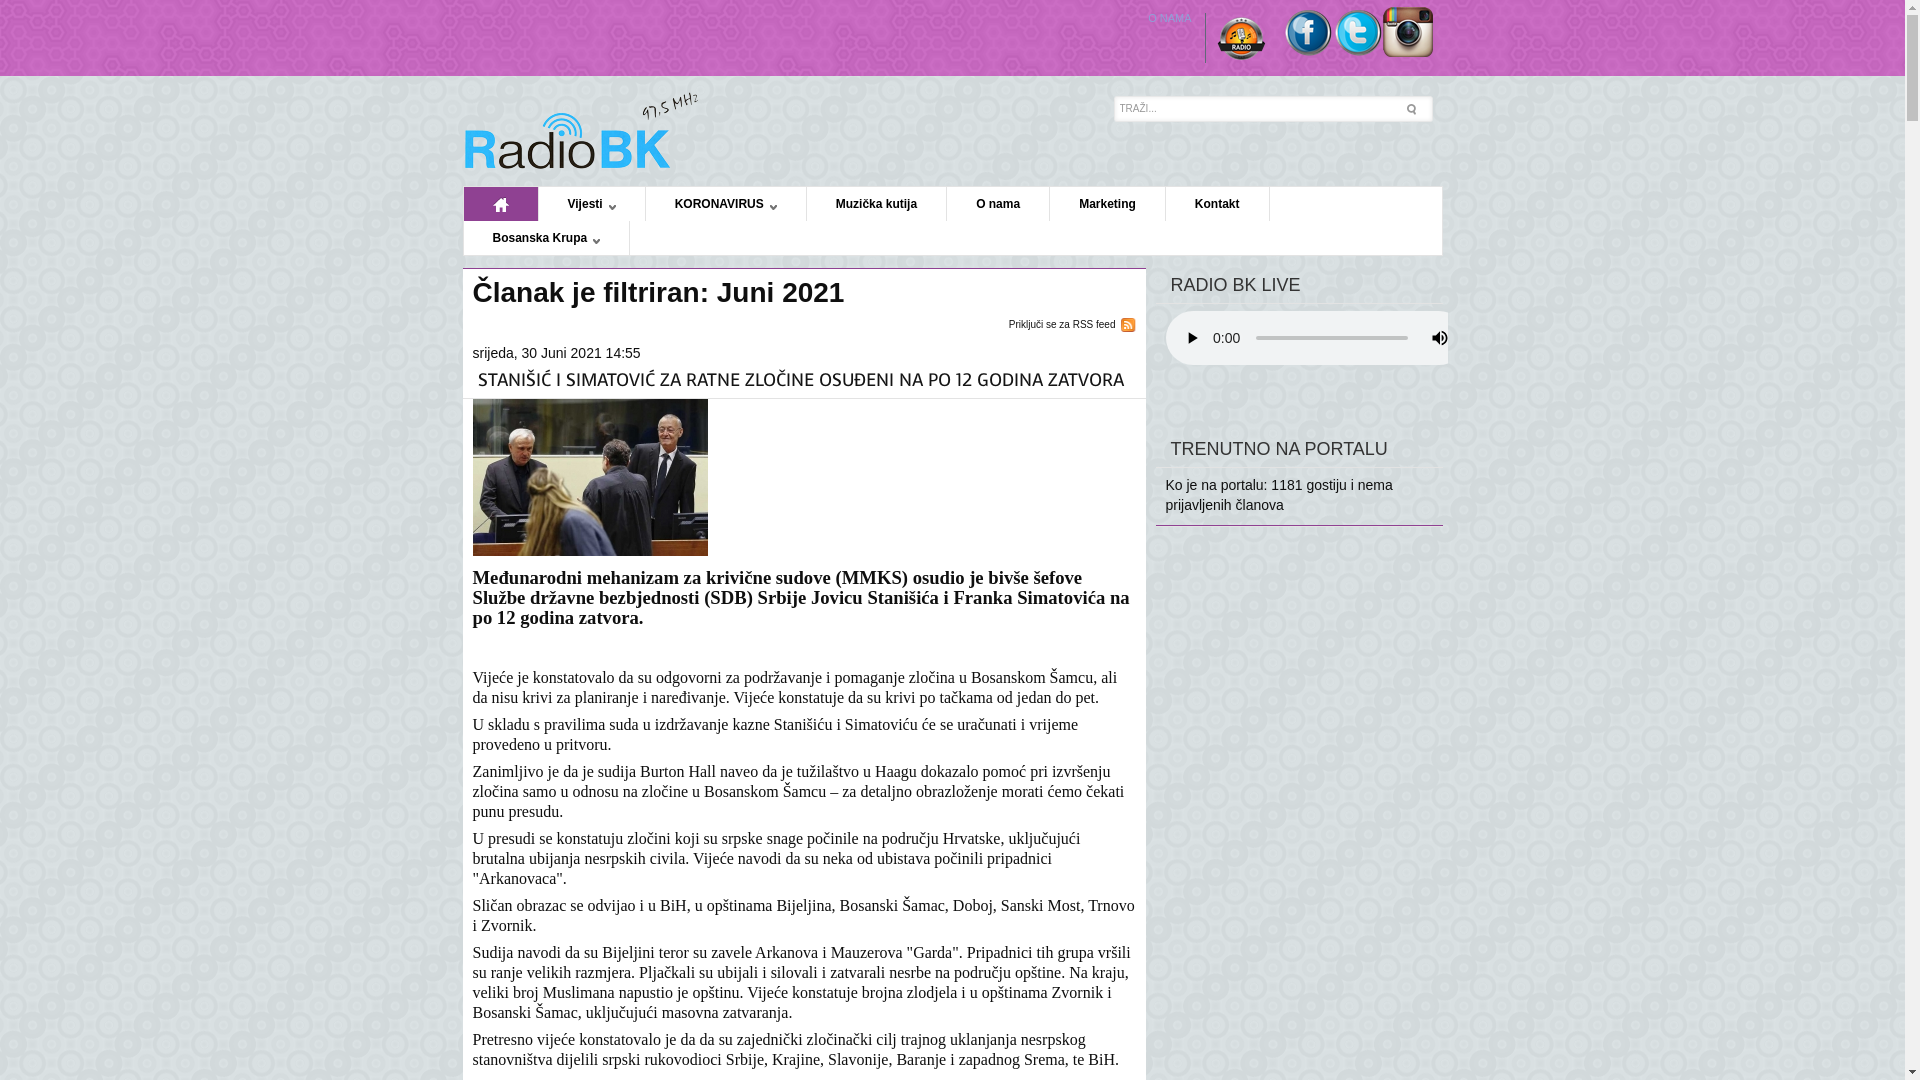 Image resolution: width=1920 pixels, height=1080 pixels. Describe the element at coordinates (1357, 52) in the screenshot. I see `Twitter` at that location.